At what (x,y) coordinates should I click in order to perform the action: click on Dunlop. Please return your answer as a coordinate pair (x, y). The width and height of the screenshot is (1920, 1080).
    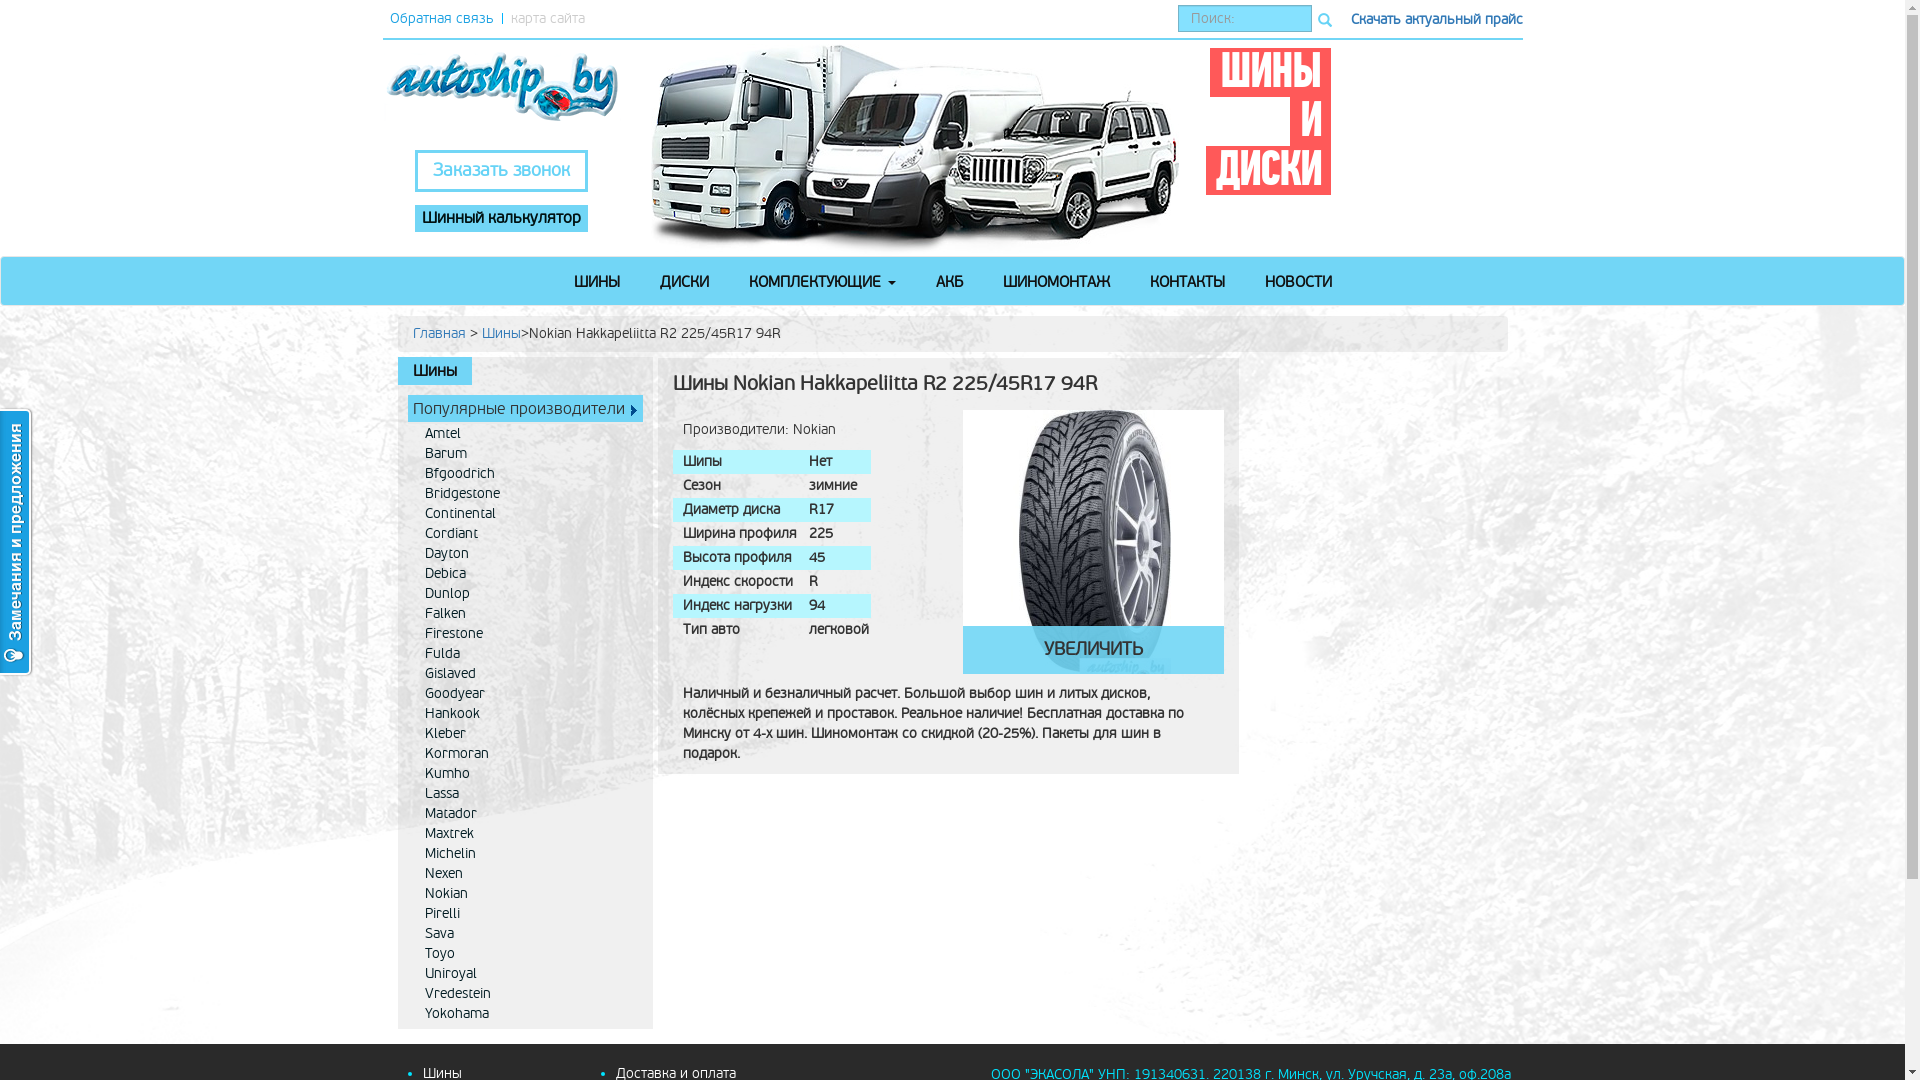
    Looking at the image, I should click on (528, 594).